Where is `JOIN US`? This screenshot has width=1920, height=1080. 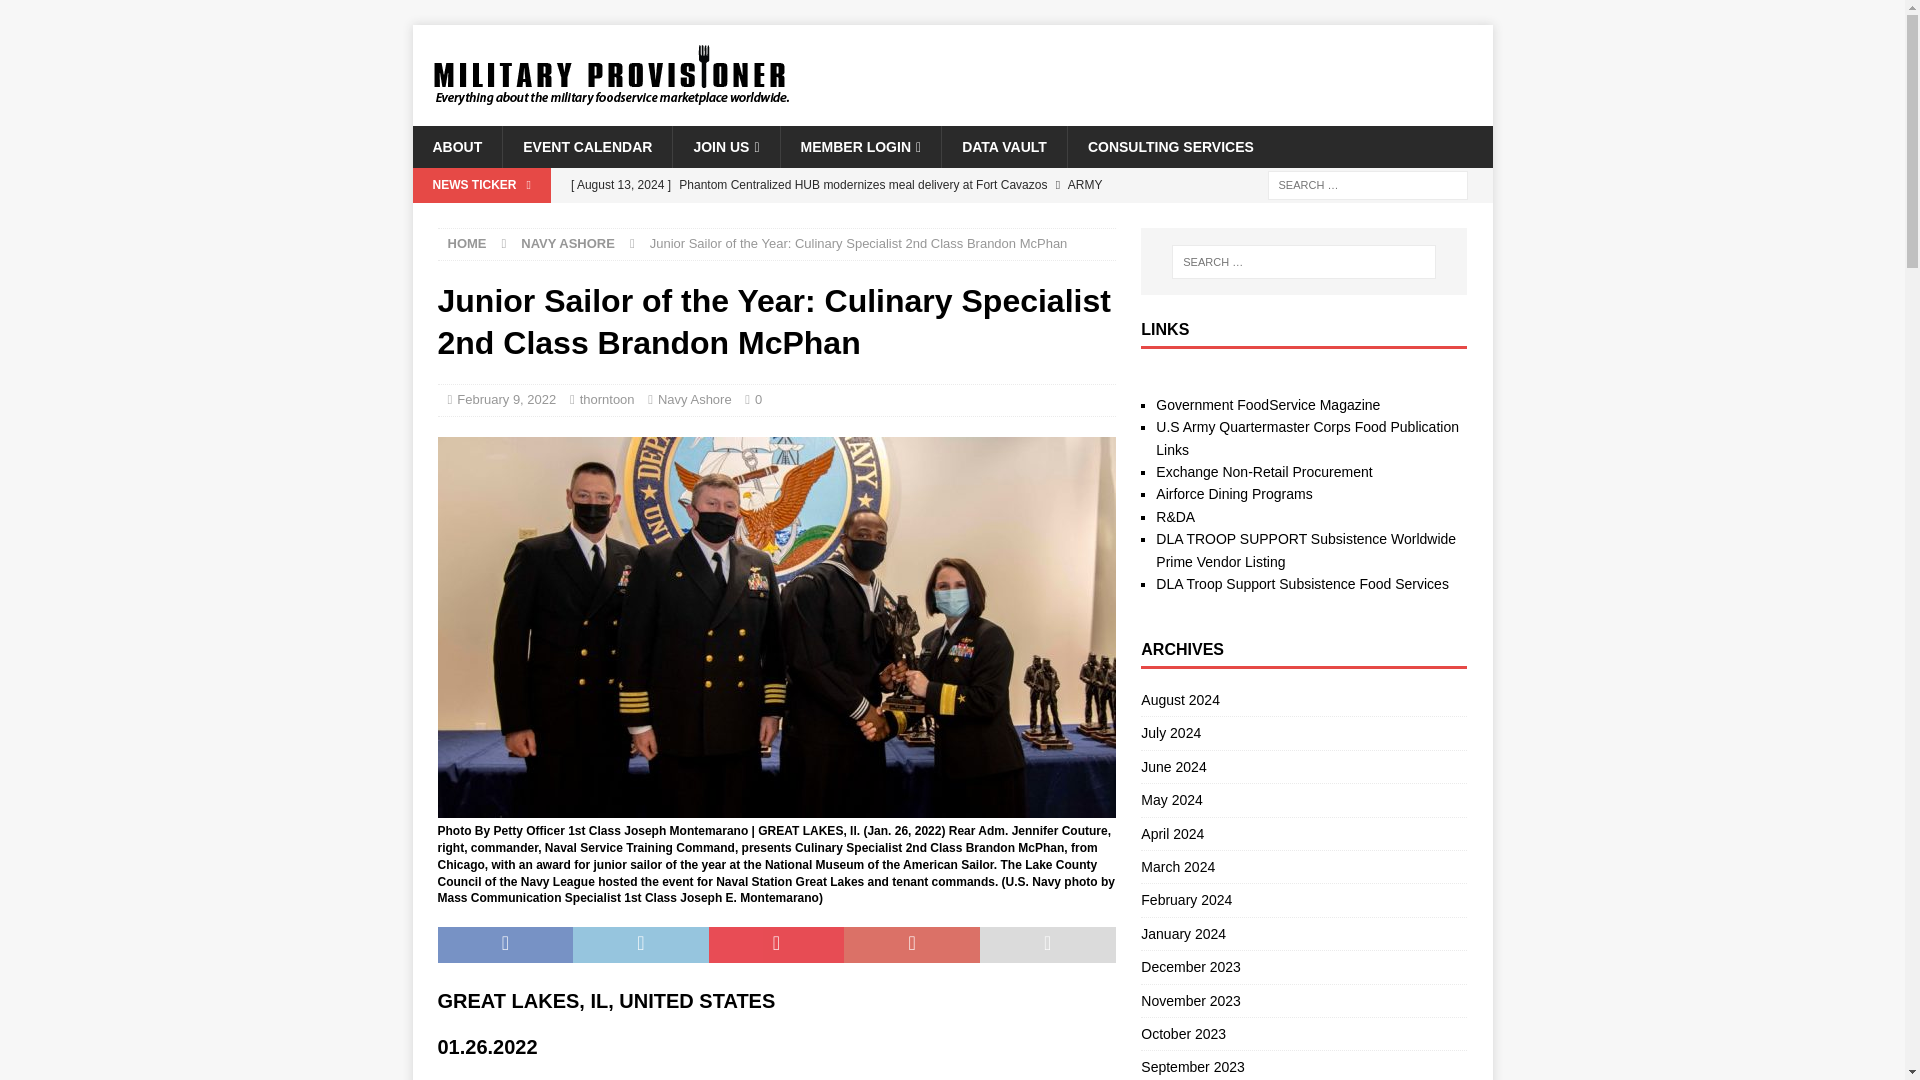 JOIN US is located at coordinates (726, 147).